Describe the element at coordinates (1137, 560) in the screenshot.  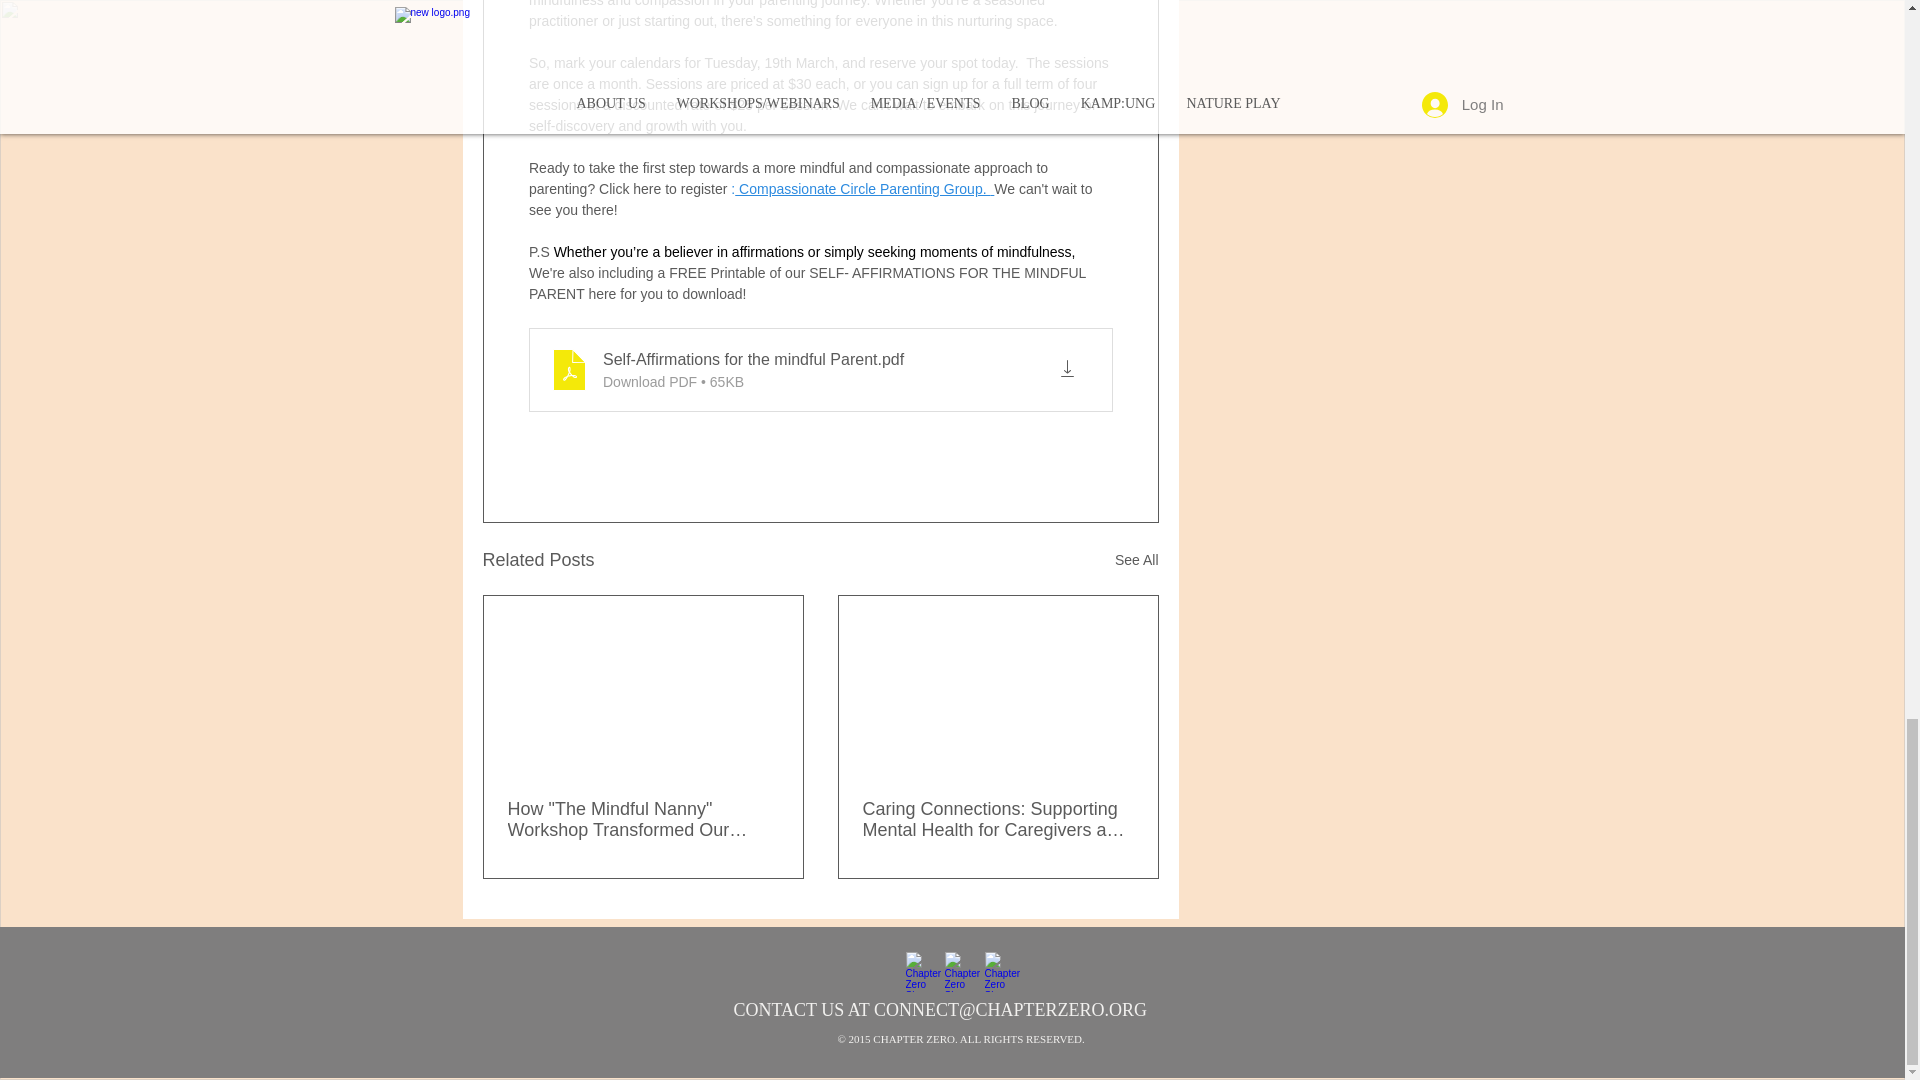
I see `See All` at that location.